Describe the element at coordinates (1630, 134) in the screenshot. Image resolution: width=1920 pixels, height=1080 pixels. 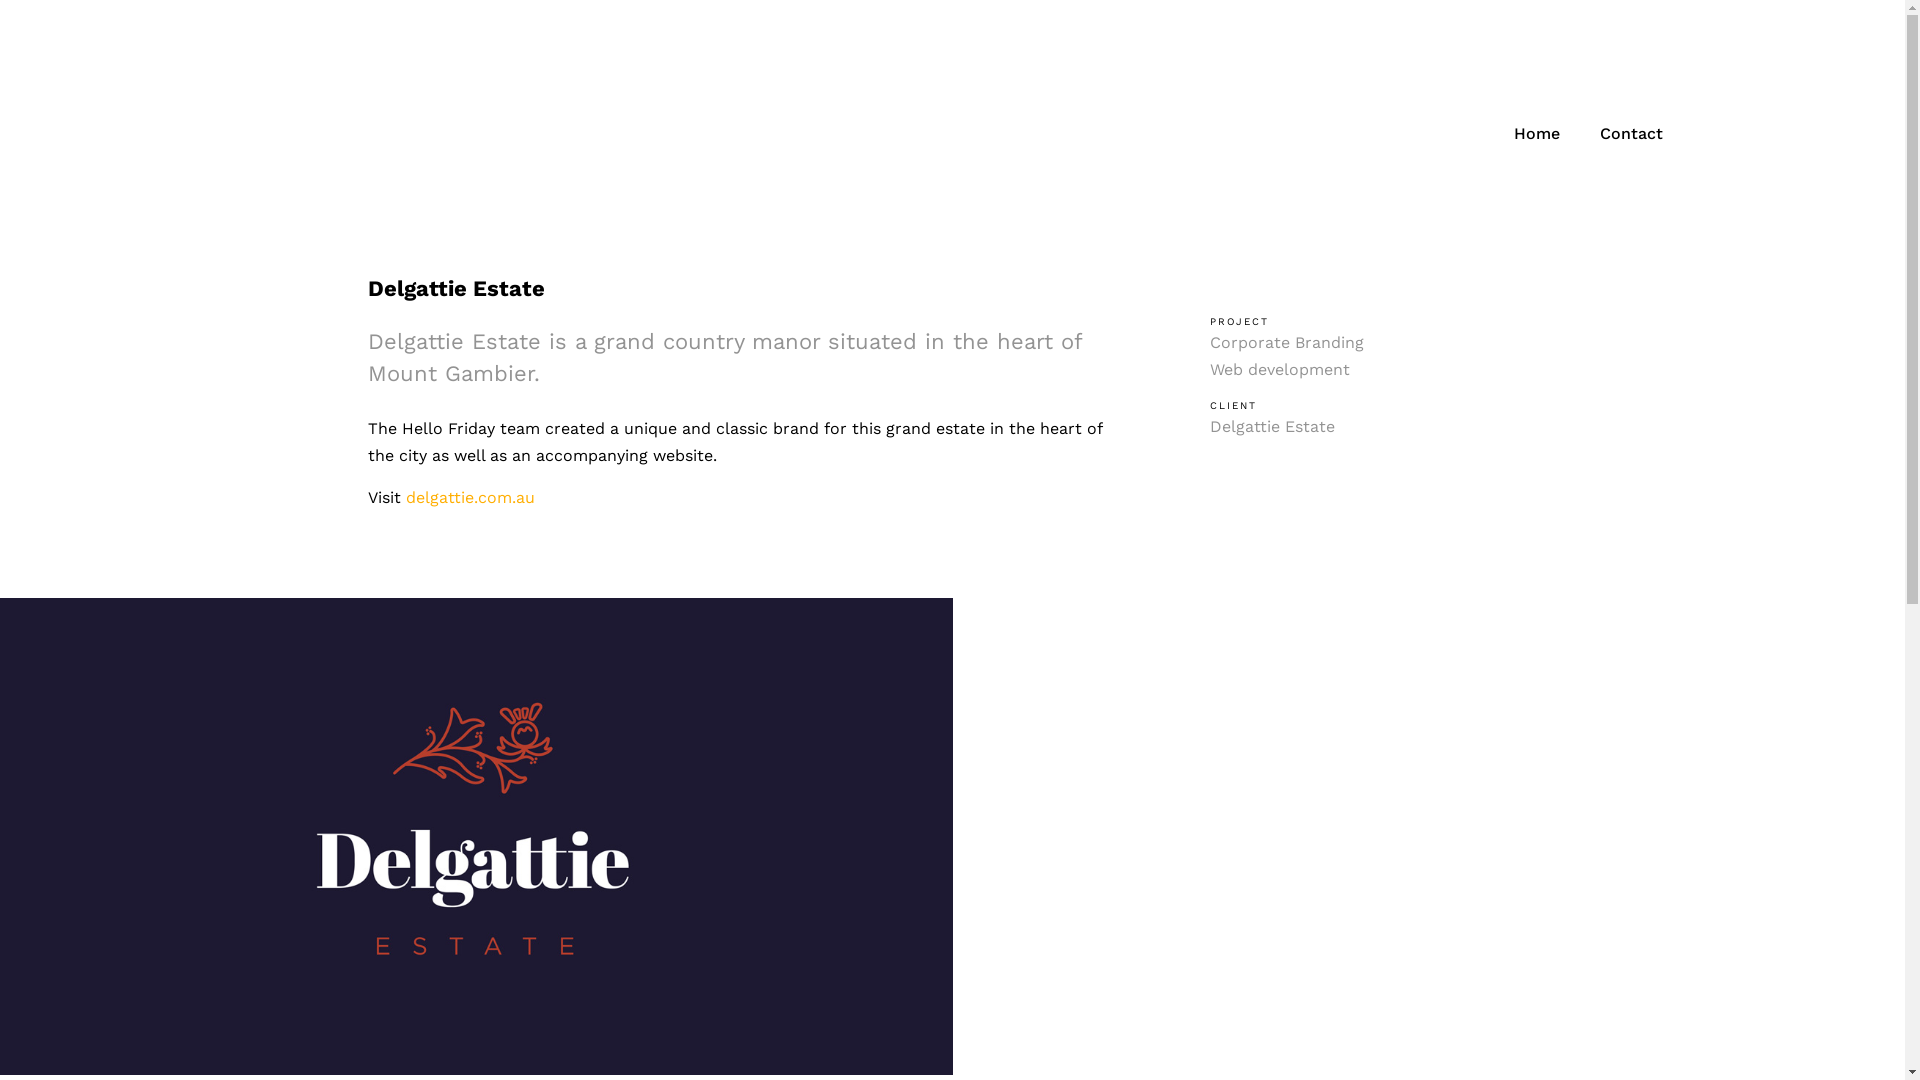
I see `Contact` at that location.